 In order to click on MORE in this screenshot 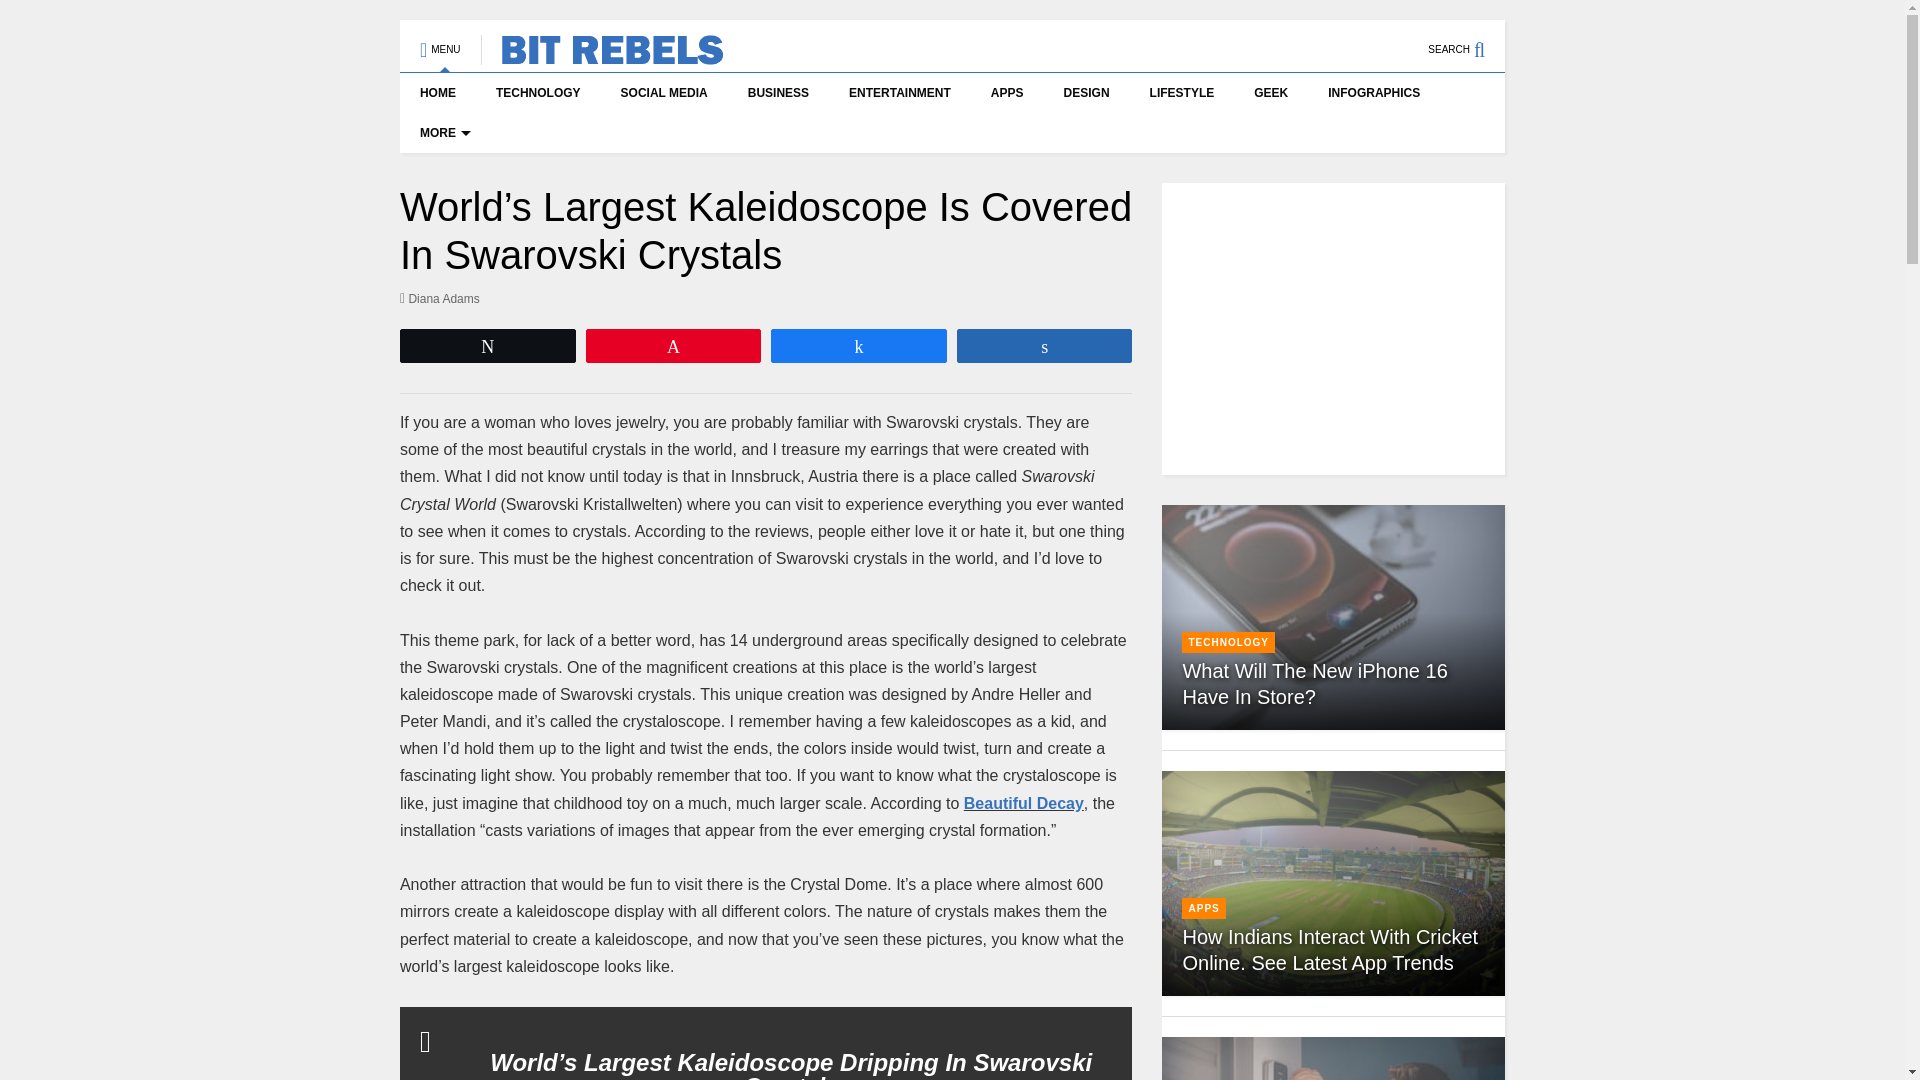, I will do `click(442, 133)`.